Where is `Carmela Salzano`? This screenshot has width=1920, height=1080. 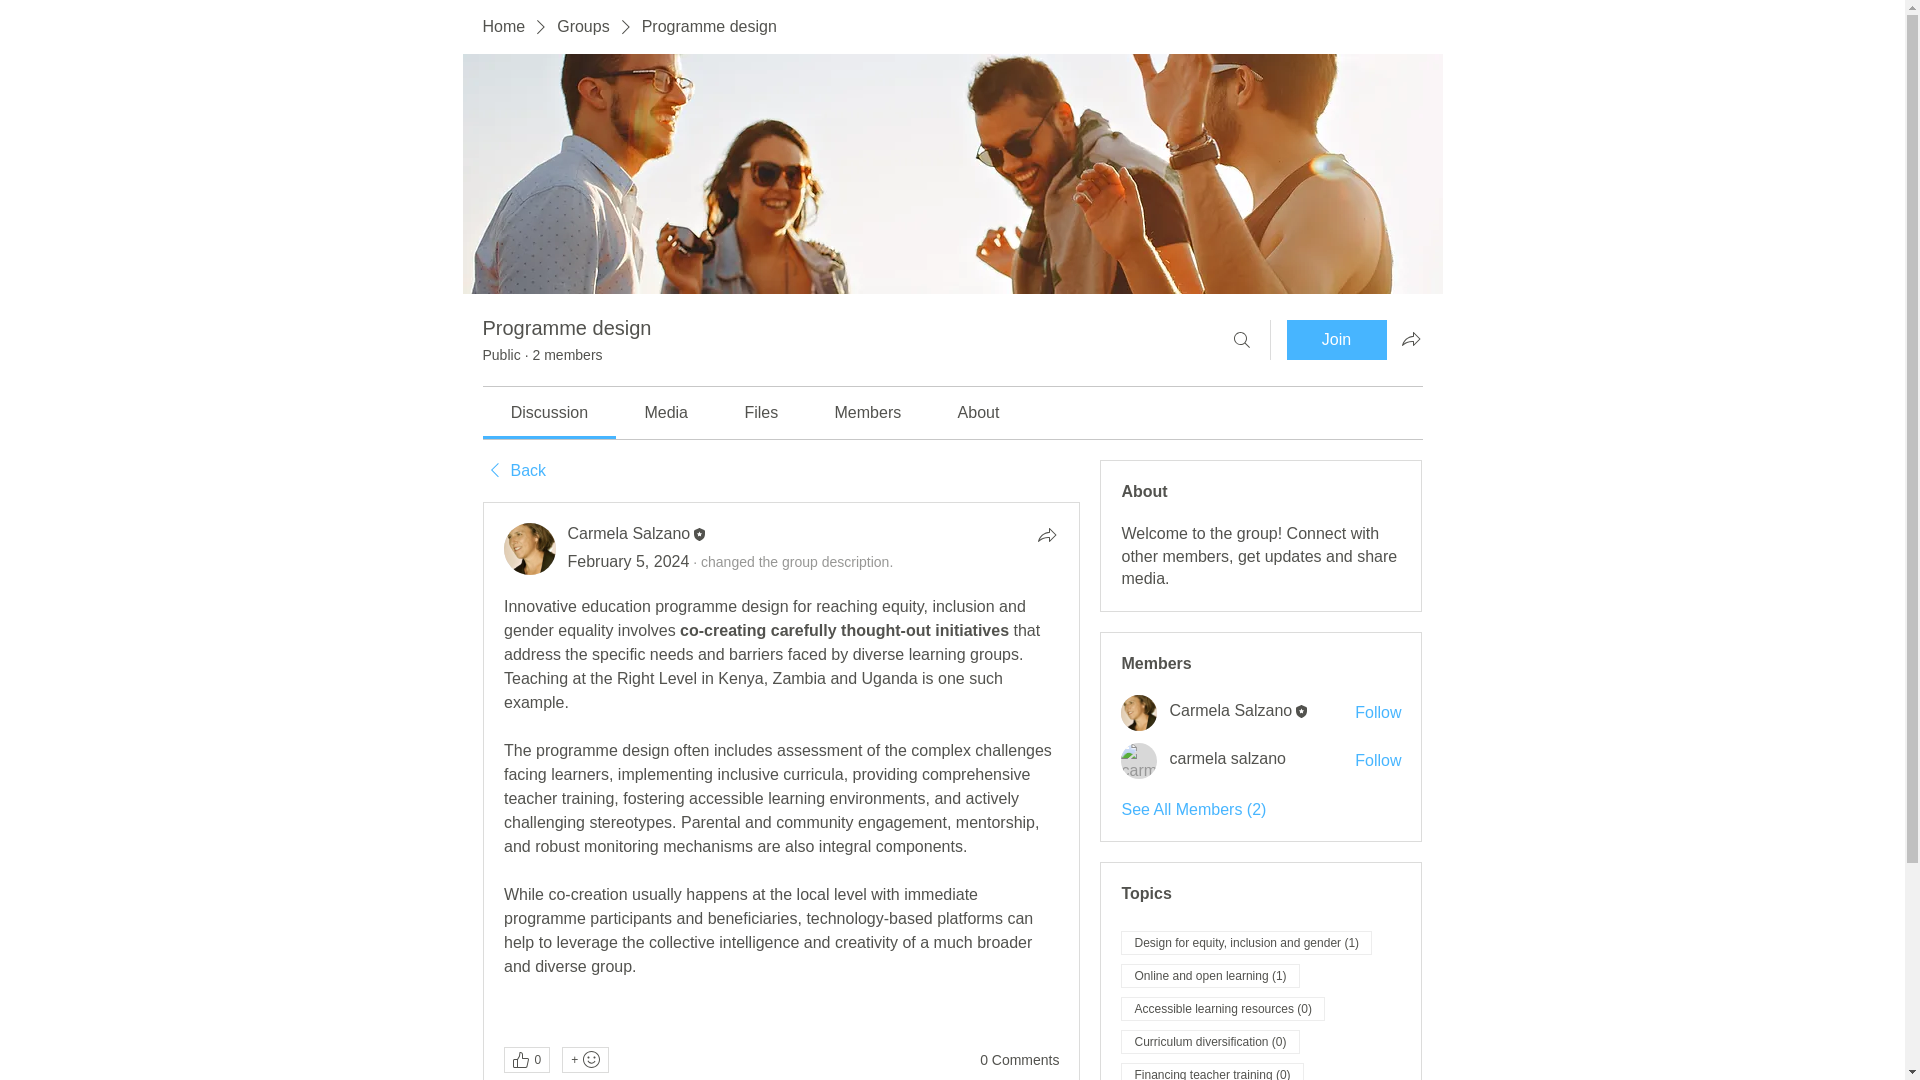
Carmela Salzano is located at coordinates (630, 533).